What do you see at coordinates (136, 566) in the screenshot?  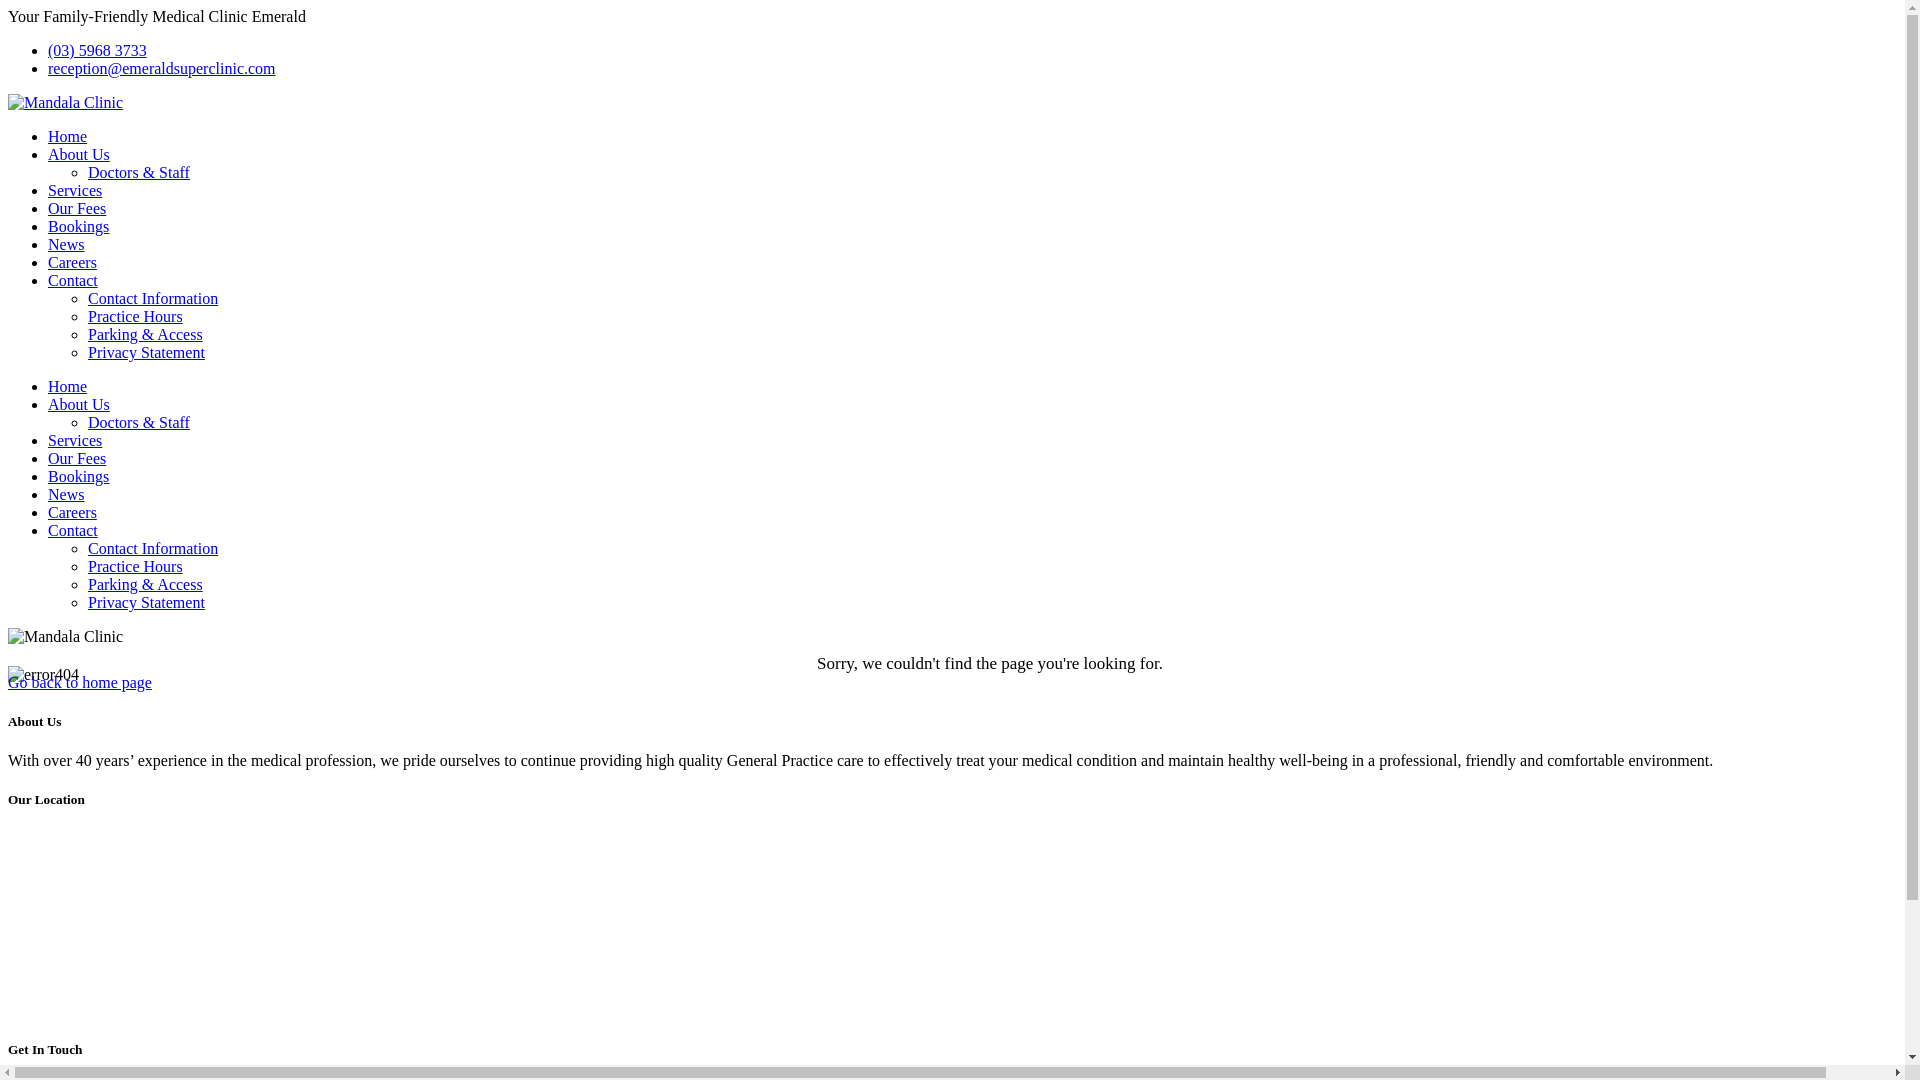 I see `Practice Hours` at bounding box center [136, 566].